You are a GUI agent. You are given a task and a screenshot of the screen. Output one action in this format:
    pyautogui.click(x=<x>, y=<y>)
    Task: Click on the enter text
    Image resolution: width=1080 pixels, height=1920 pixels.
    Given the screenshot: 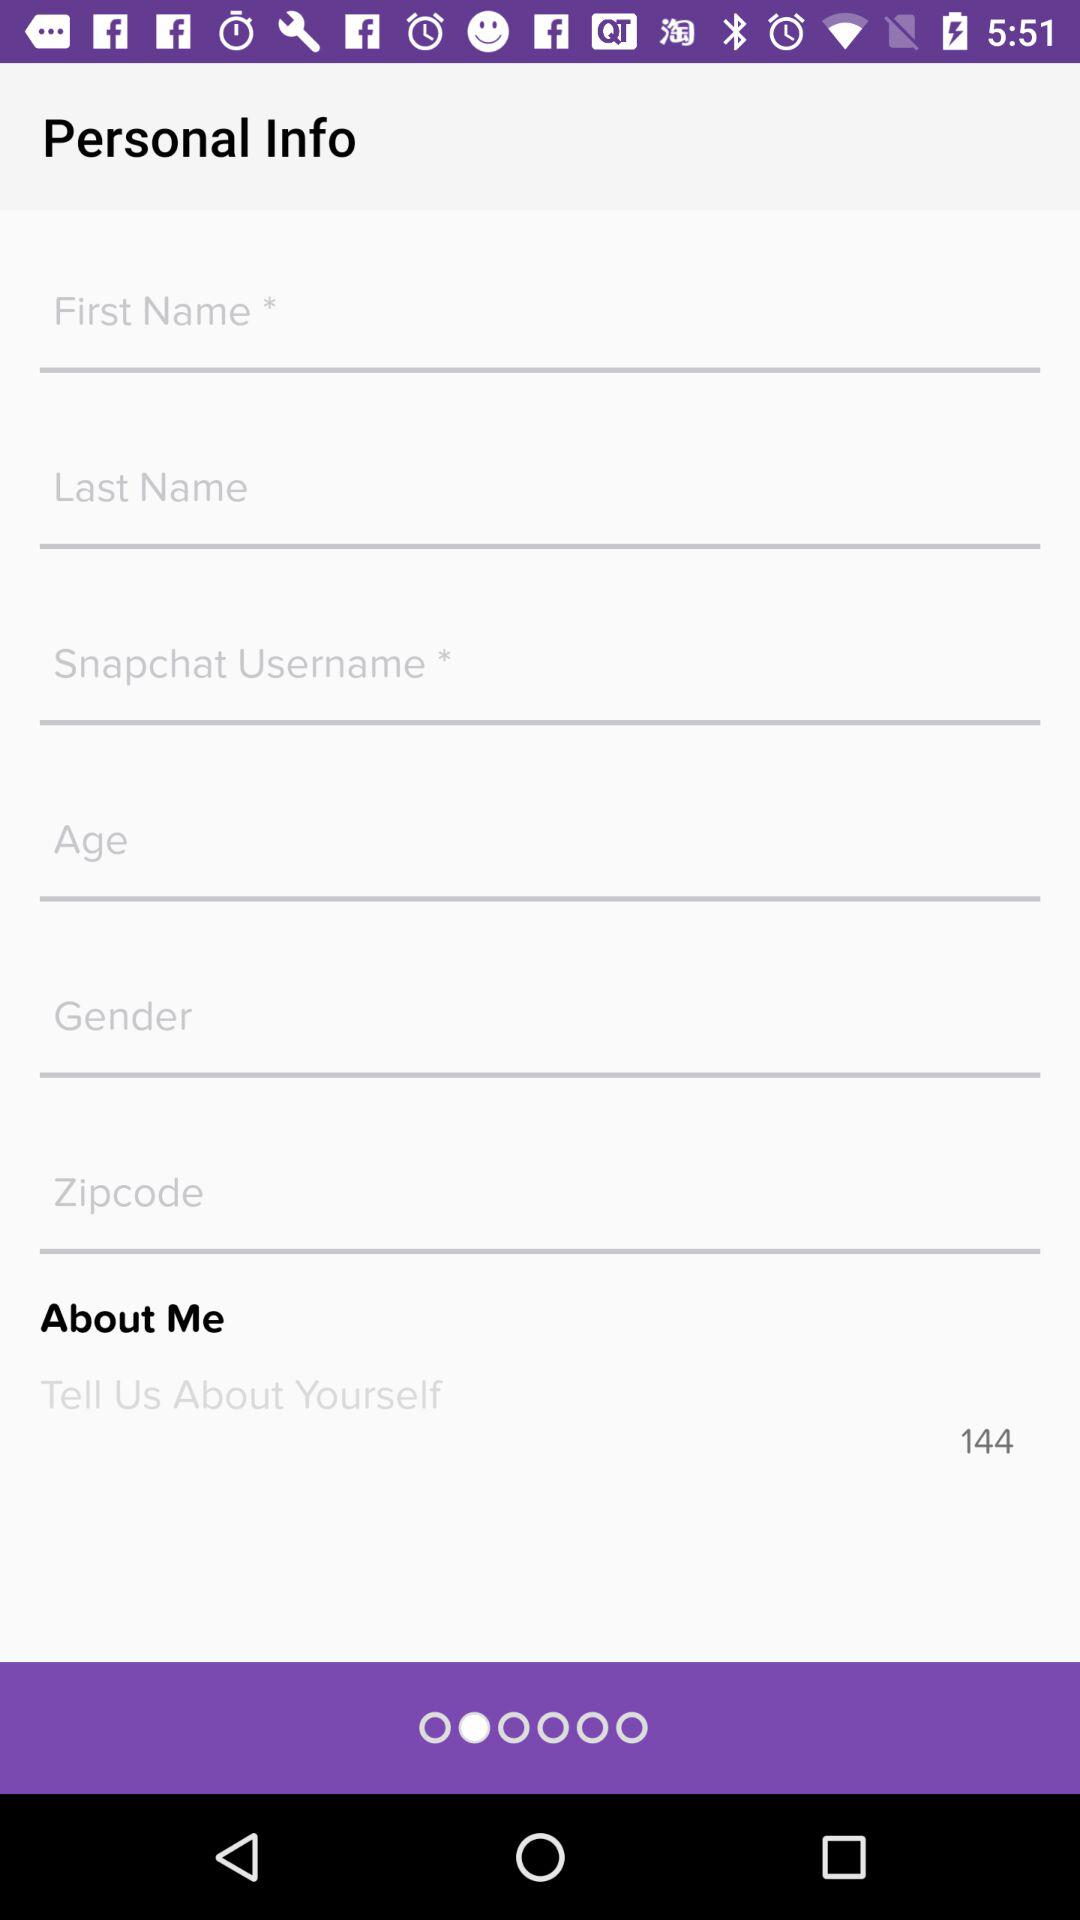 What is the action you would take?
    pyautogui.click(x=540, y=1394)
    